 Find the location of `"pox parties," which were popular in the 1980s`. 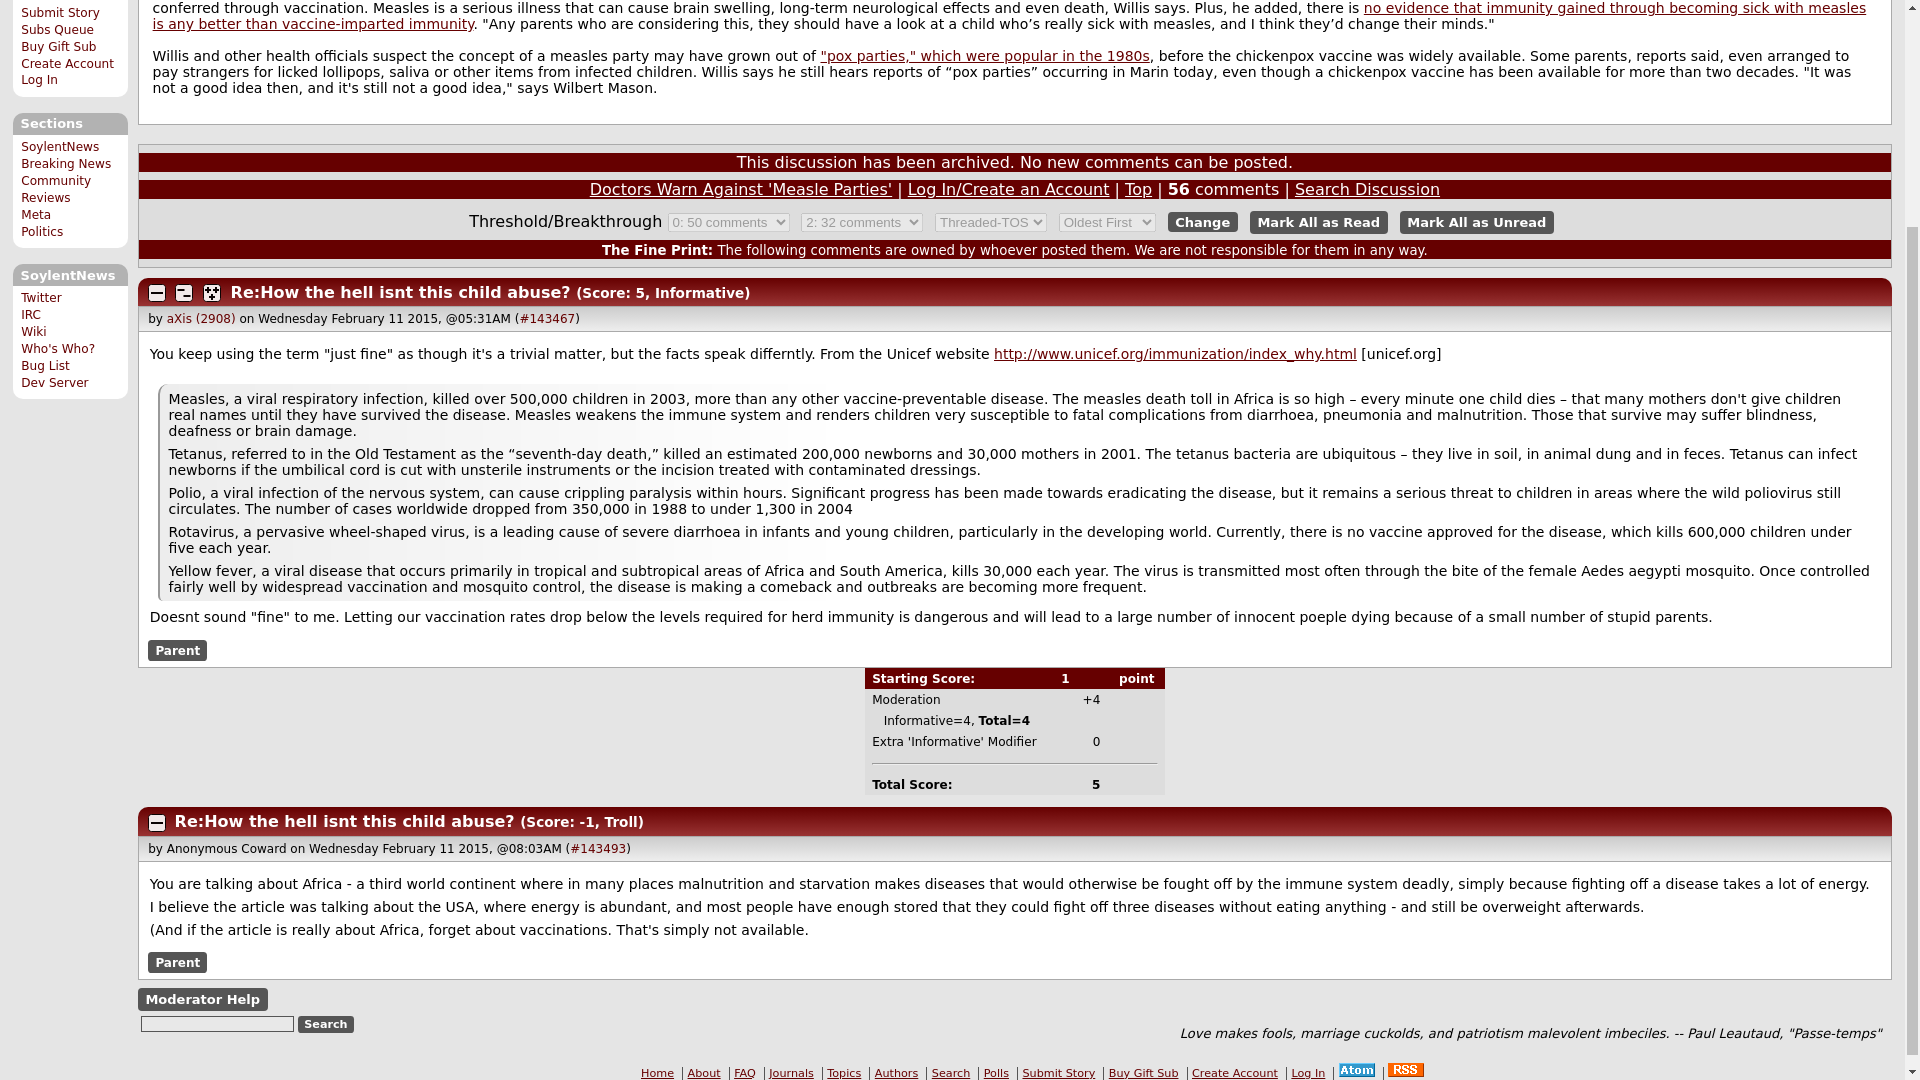

"pox parties," which were popular in the 1980s is located at coordinates (984, 55).